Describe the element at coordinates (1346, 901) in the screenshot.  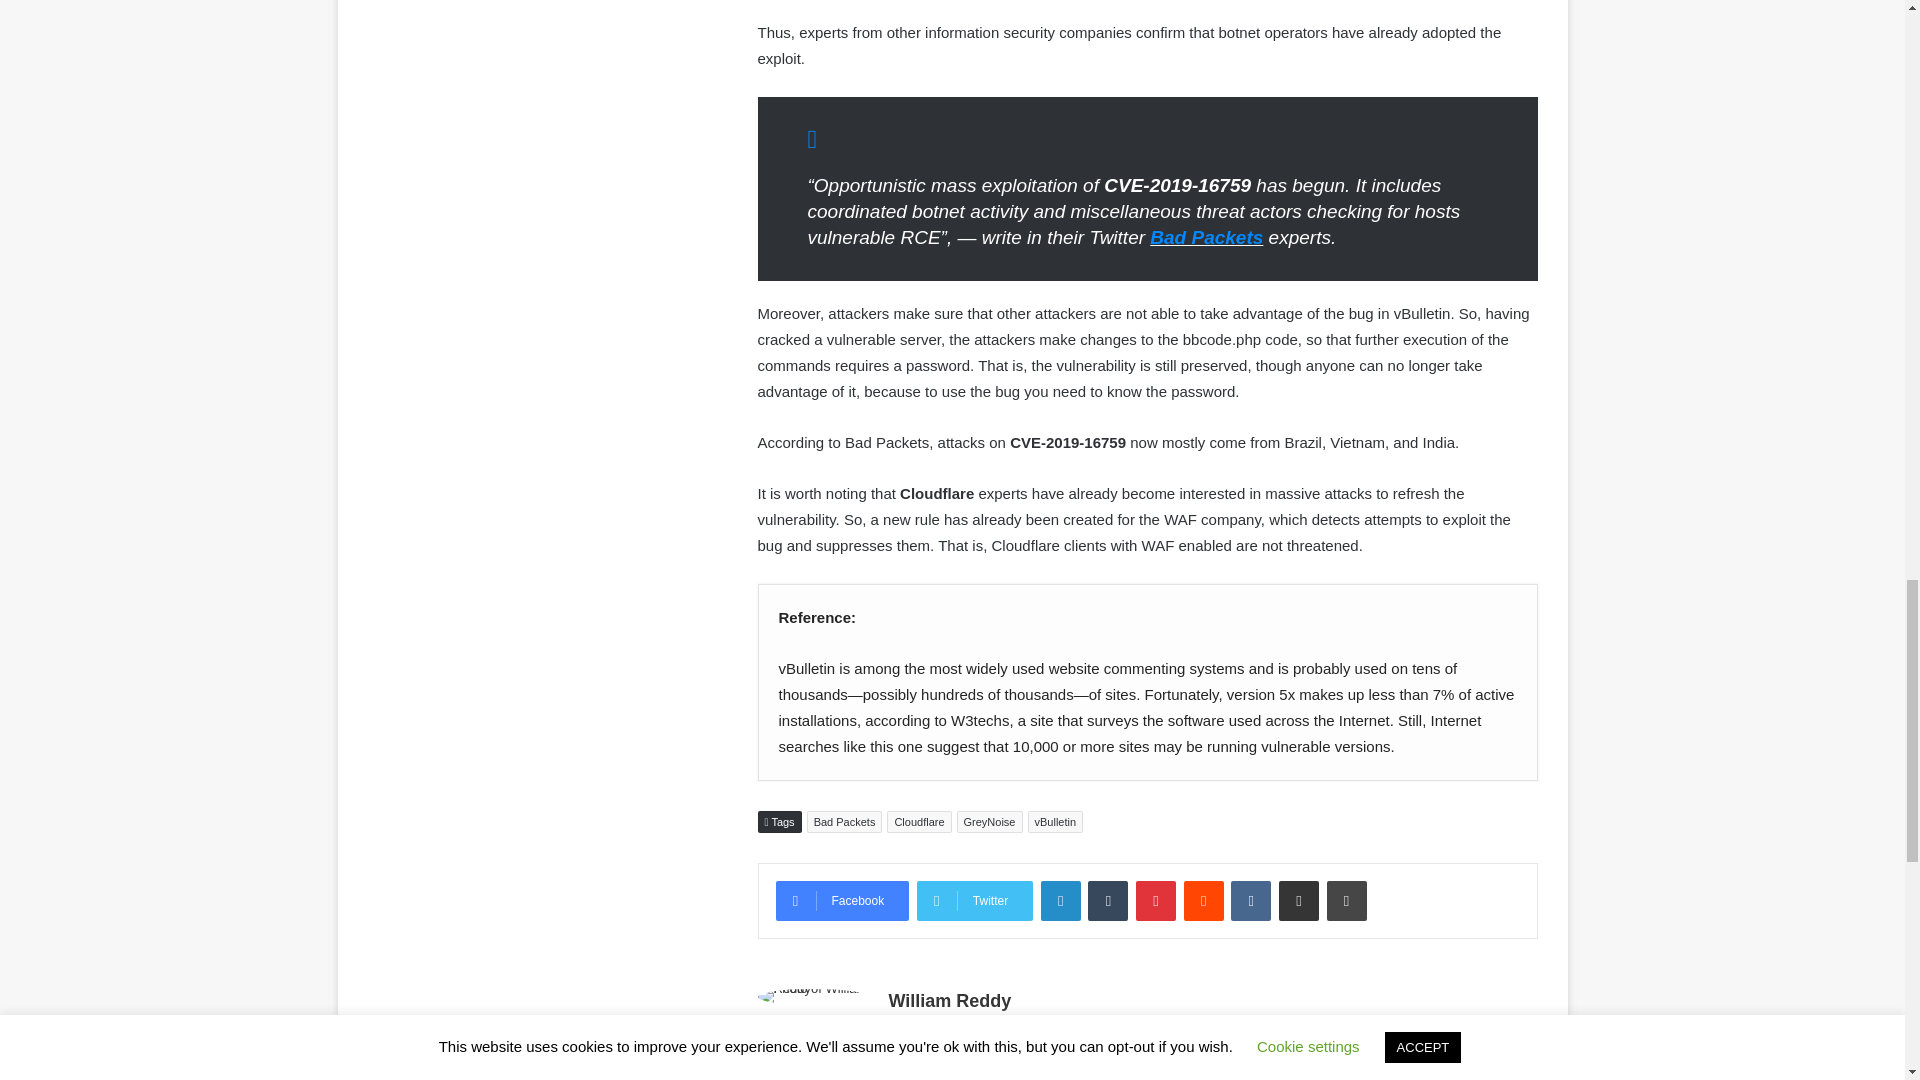
I see `Print` at that location.